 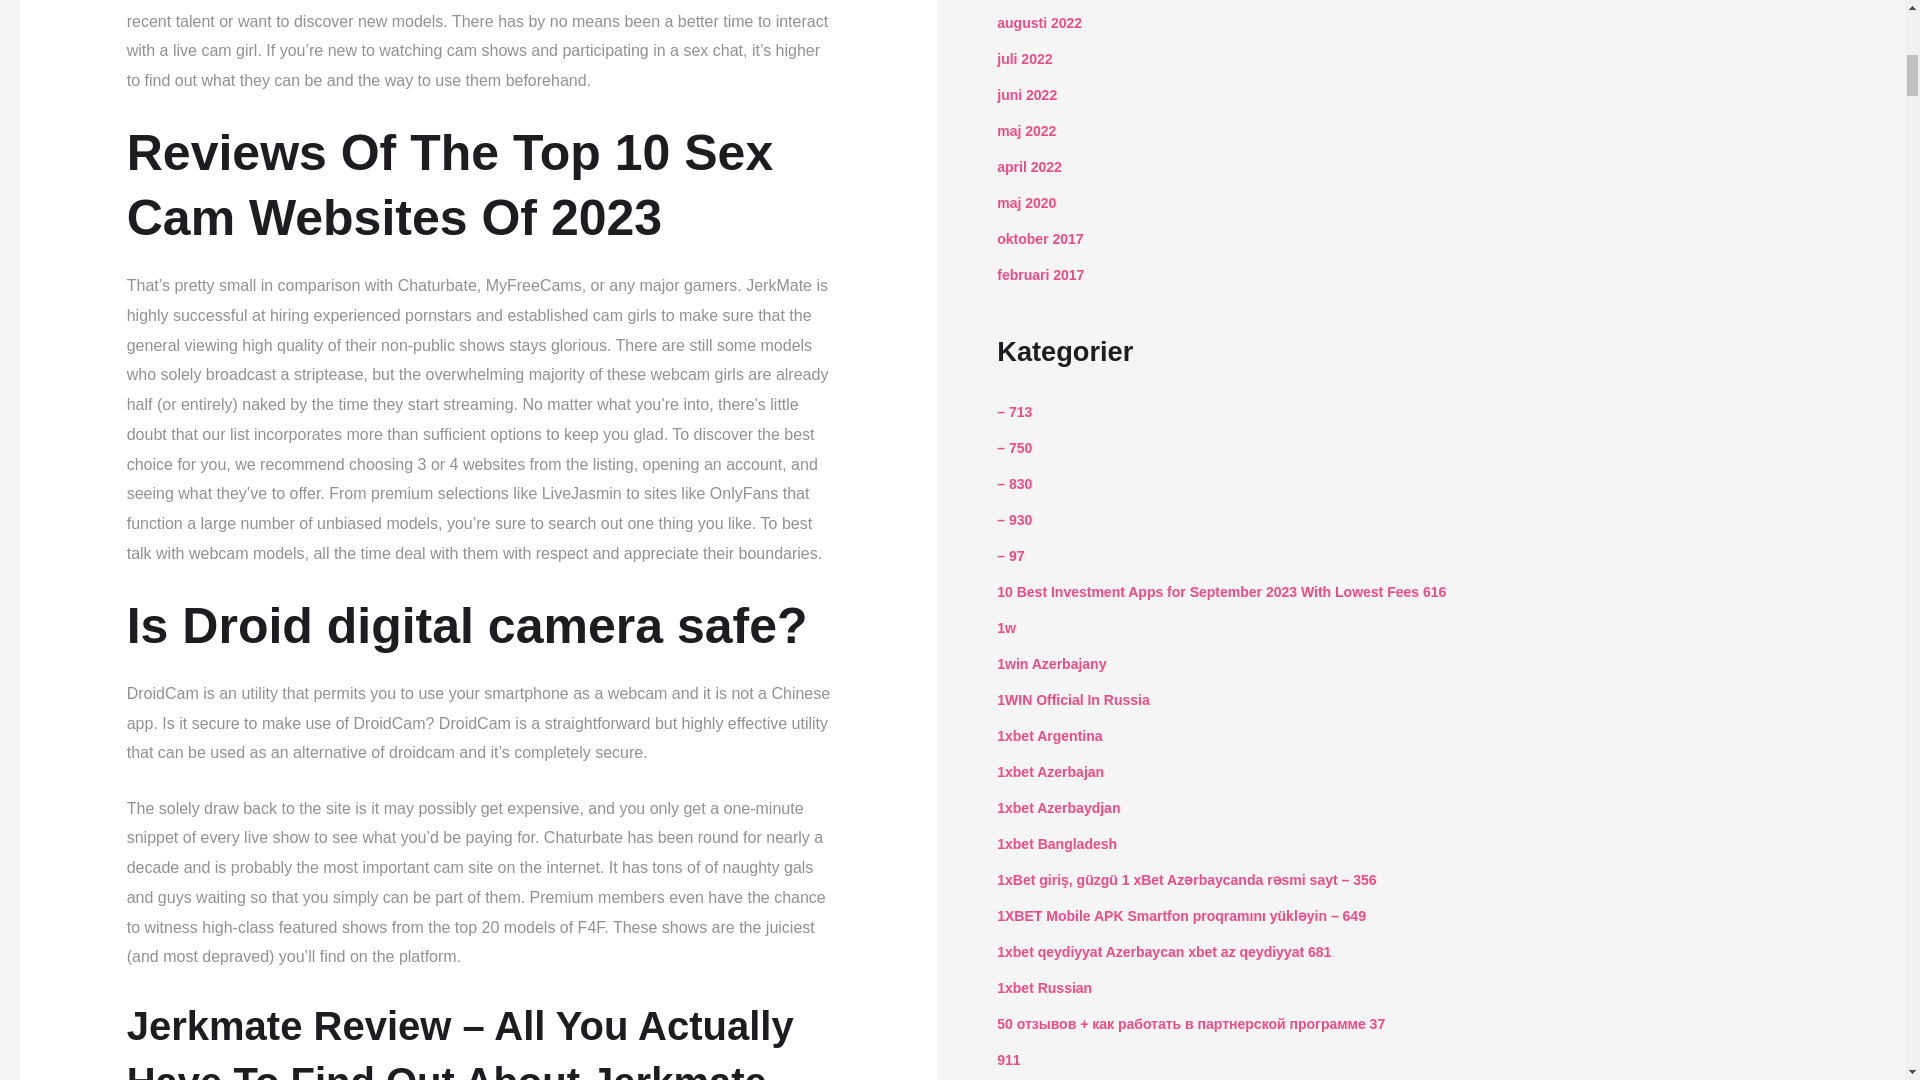 I want to click on oktober 2017, so click(x=1039, y=239).